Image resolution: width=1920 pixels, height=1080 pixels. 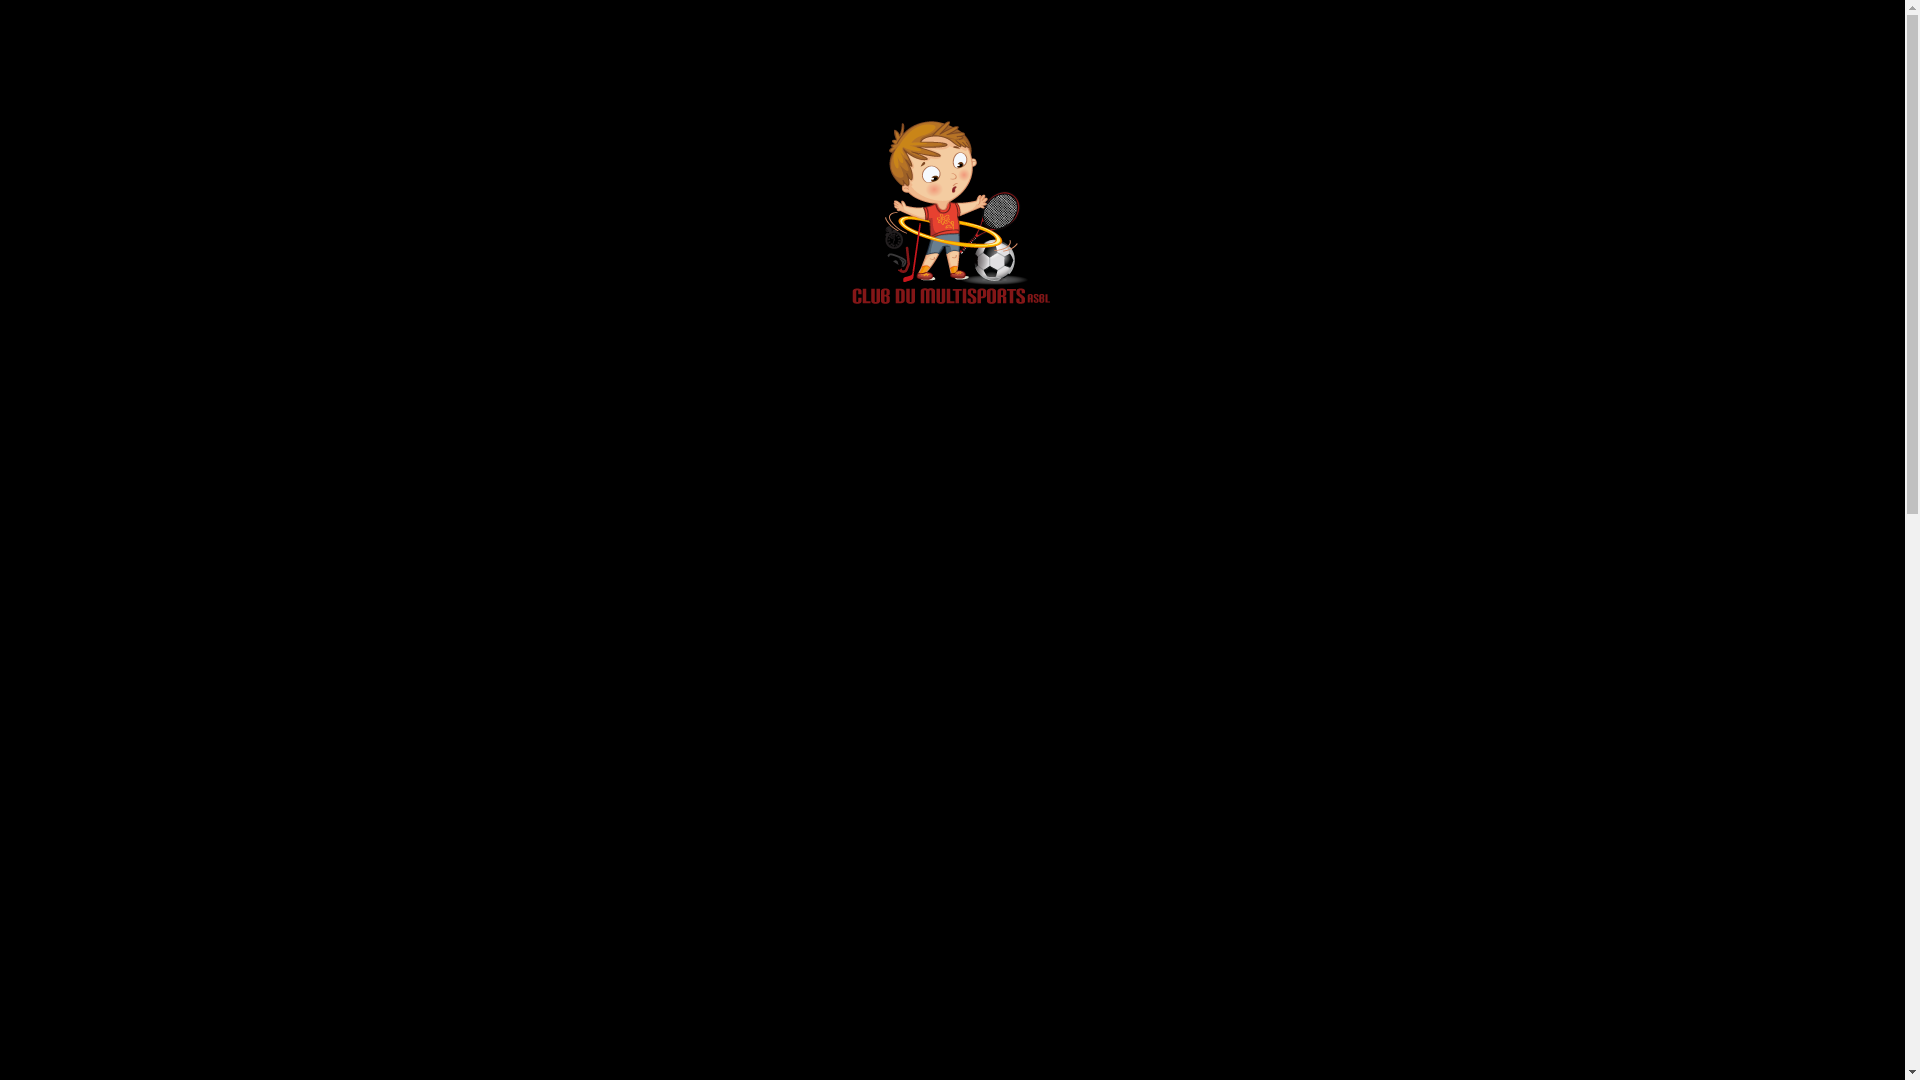 I want to click on ACCUEIL, so click(x=1400, y=302).